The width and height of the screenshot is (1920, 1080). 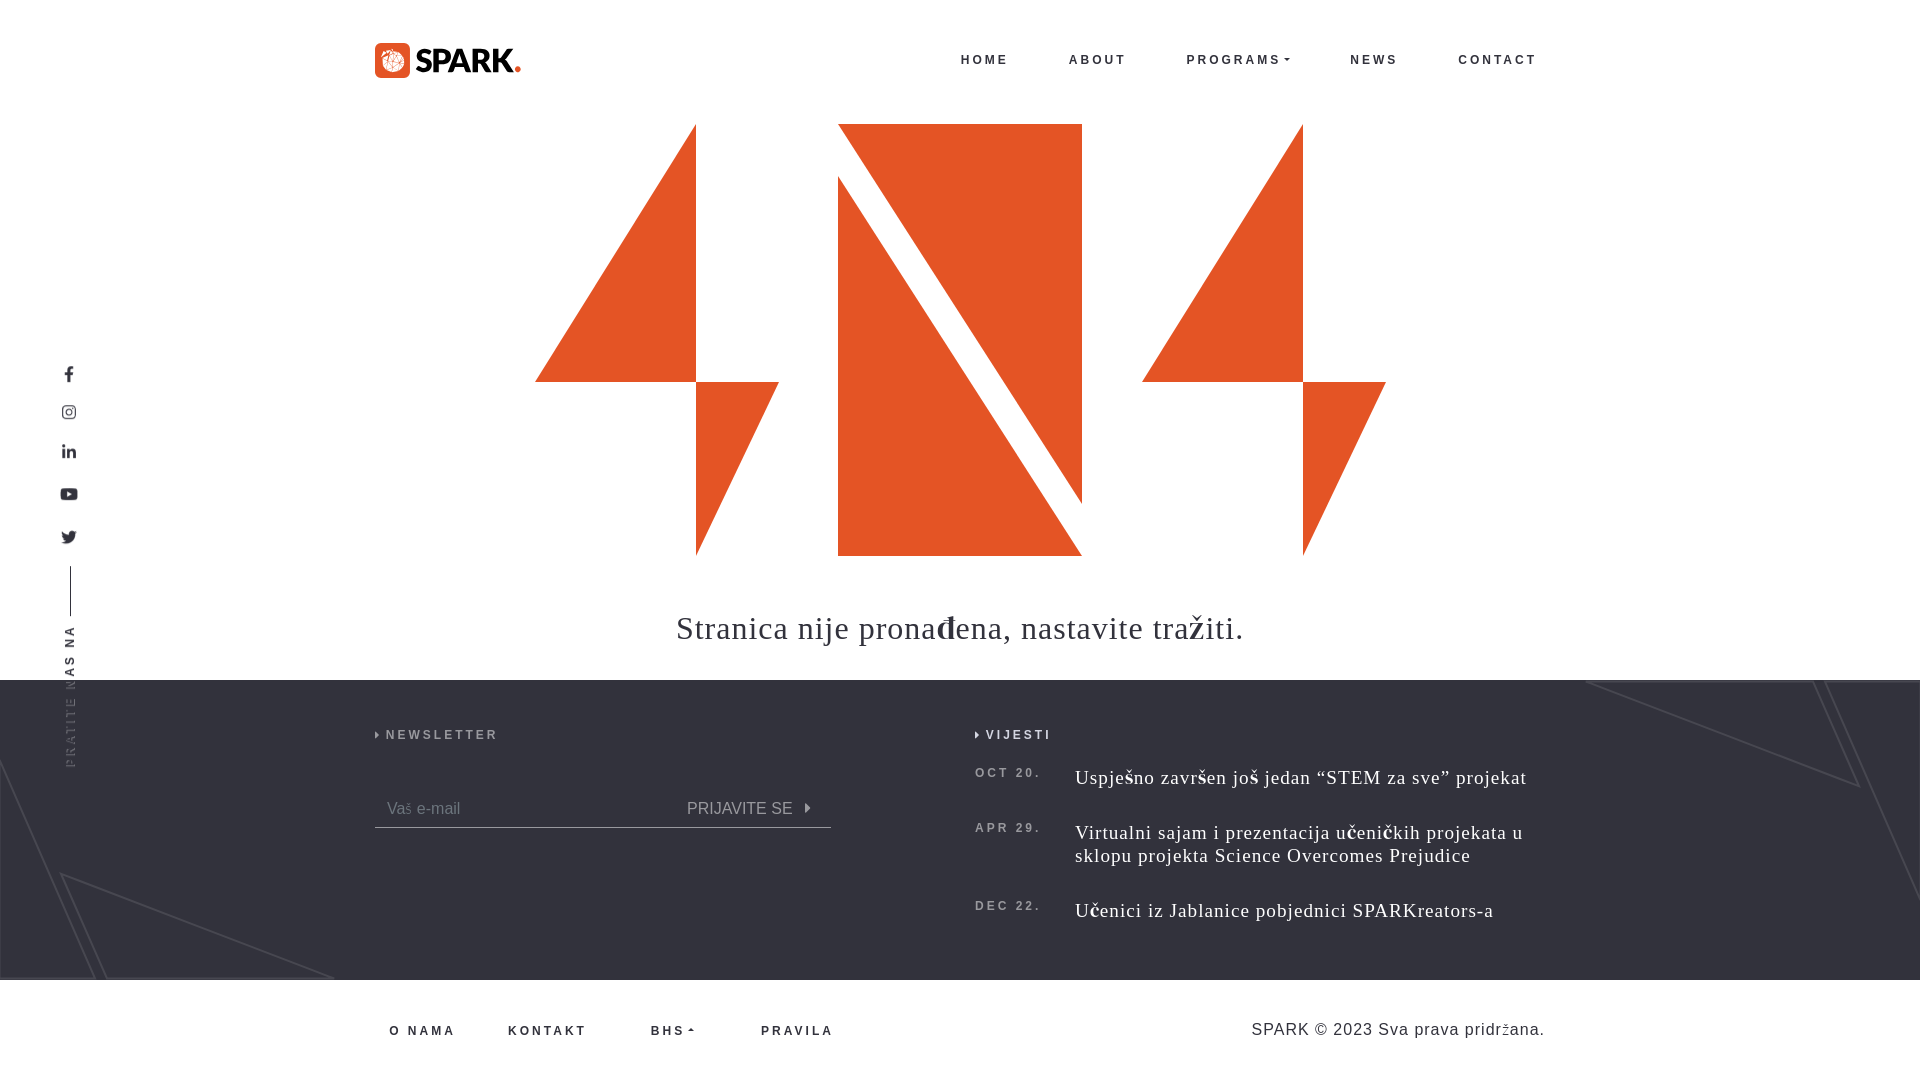 I want to click on PROGRAMS, so click(x=1238, y=60).